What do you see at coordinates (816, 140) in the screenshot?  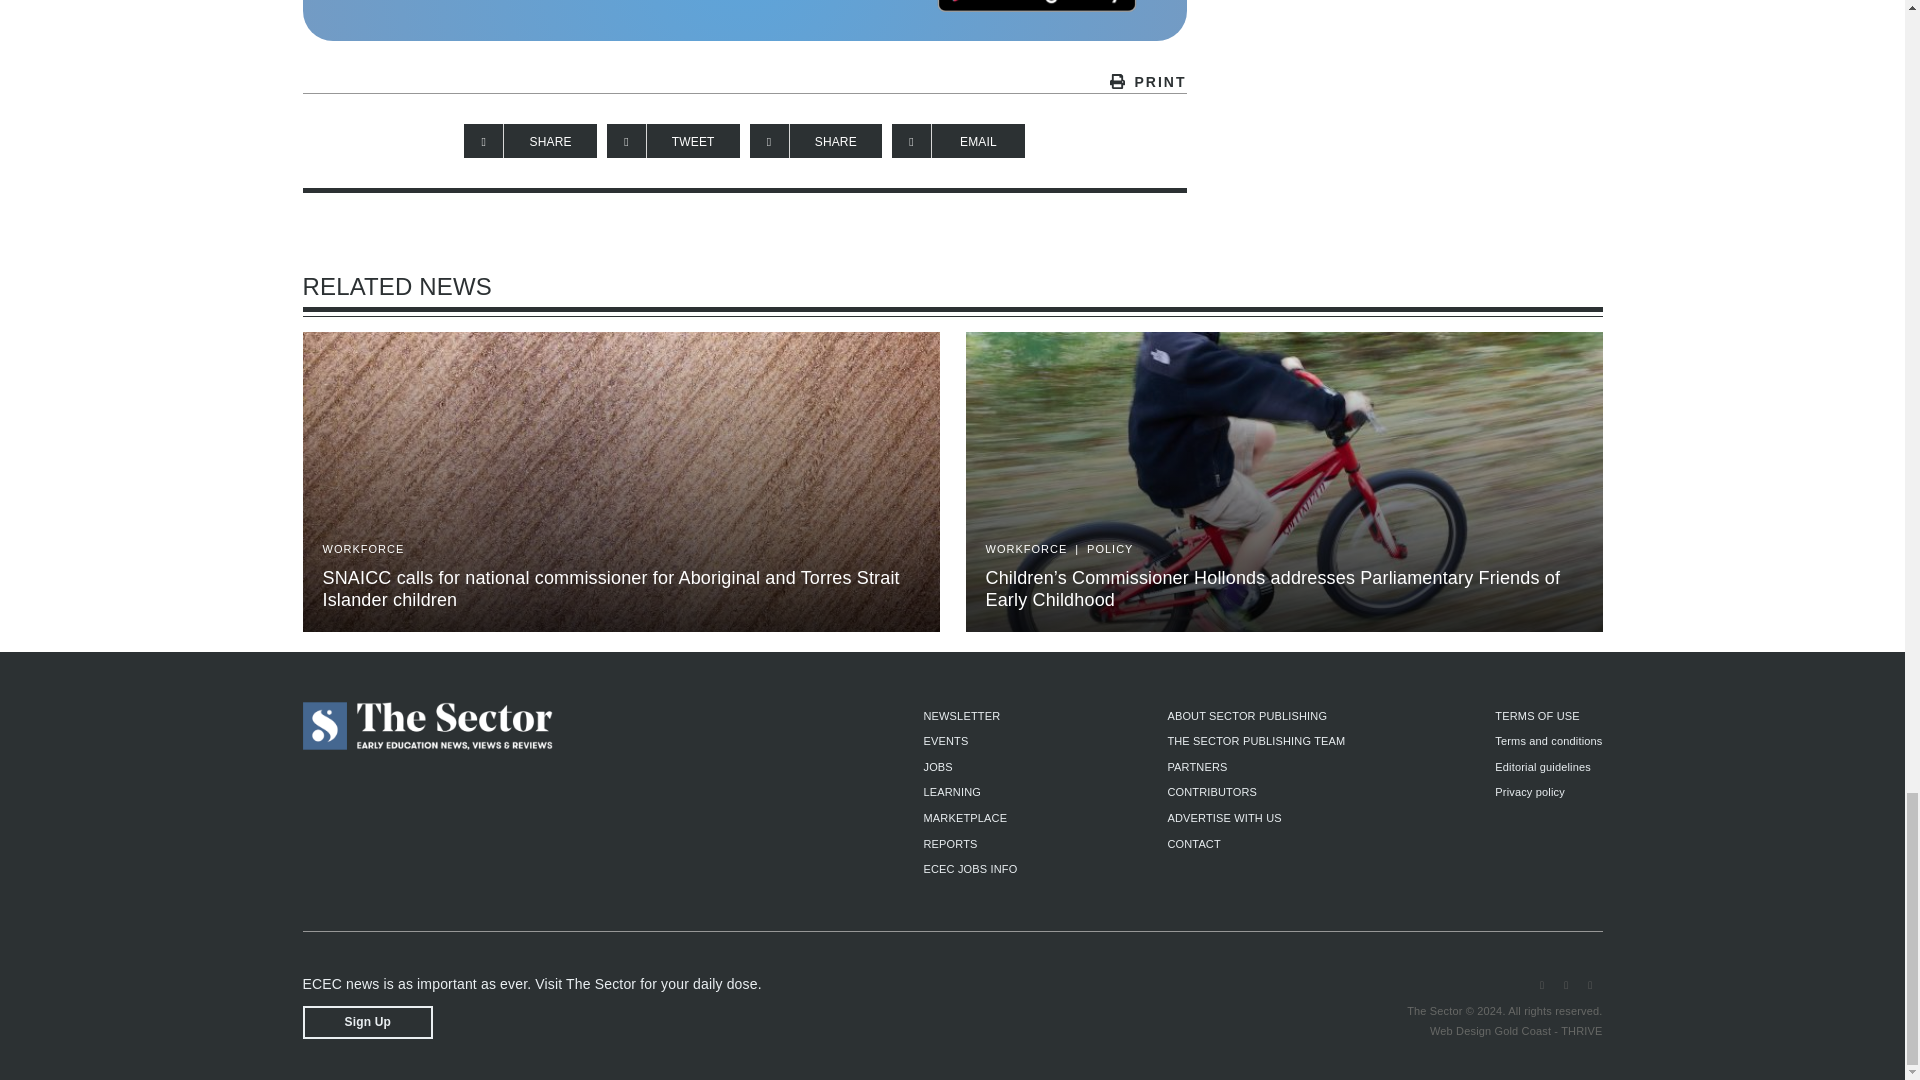 I see `Share on LinkedIn` at bounding box center [816, 140].